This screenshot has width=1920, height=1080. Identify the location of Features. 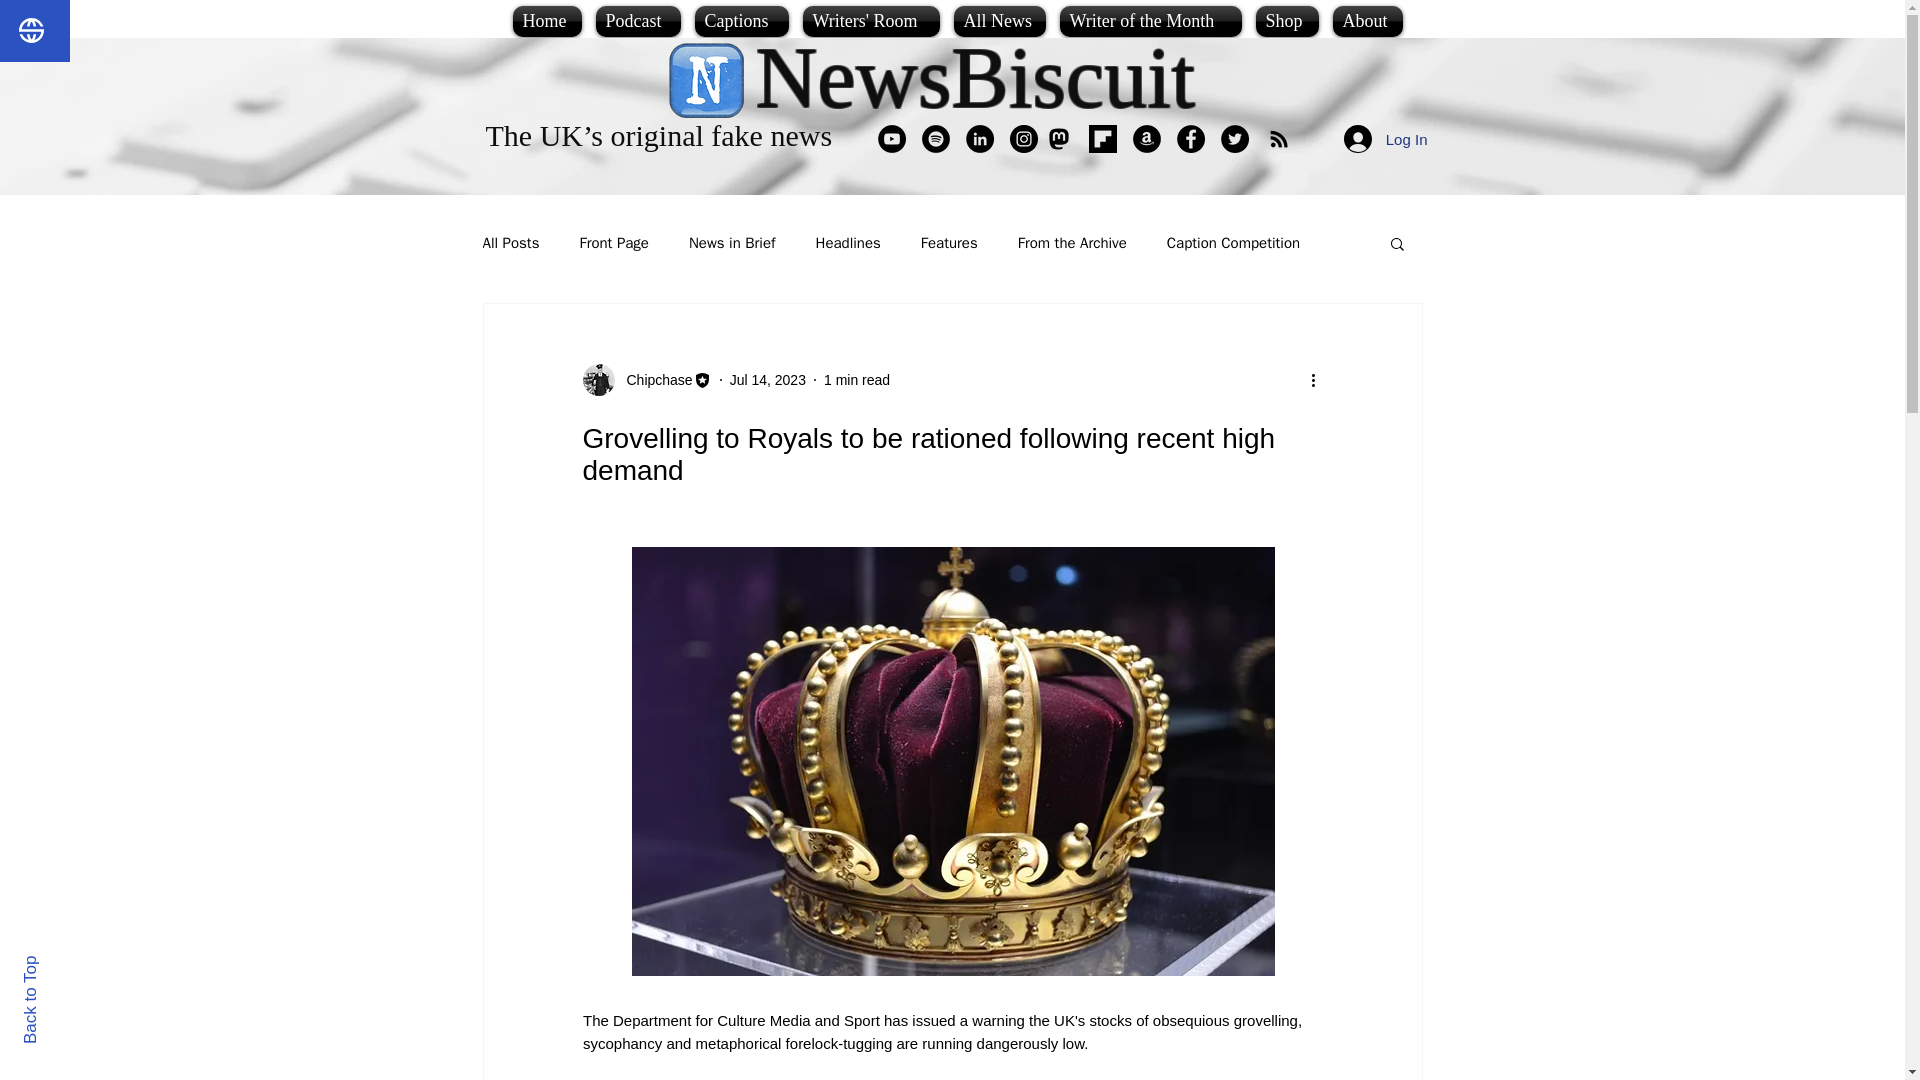
(949, 243).